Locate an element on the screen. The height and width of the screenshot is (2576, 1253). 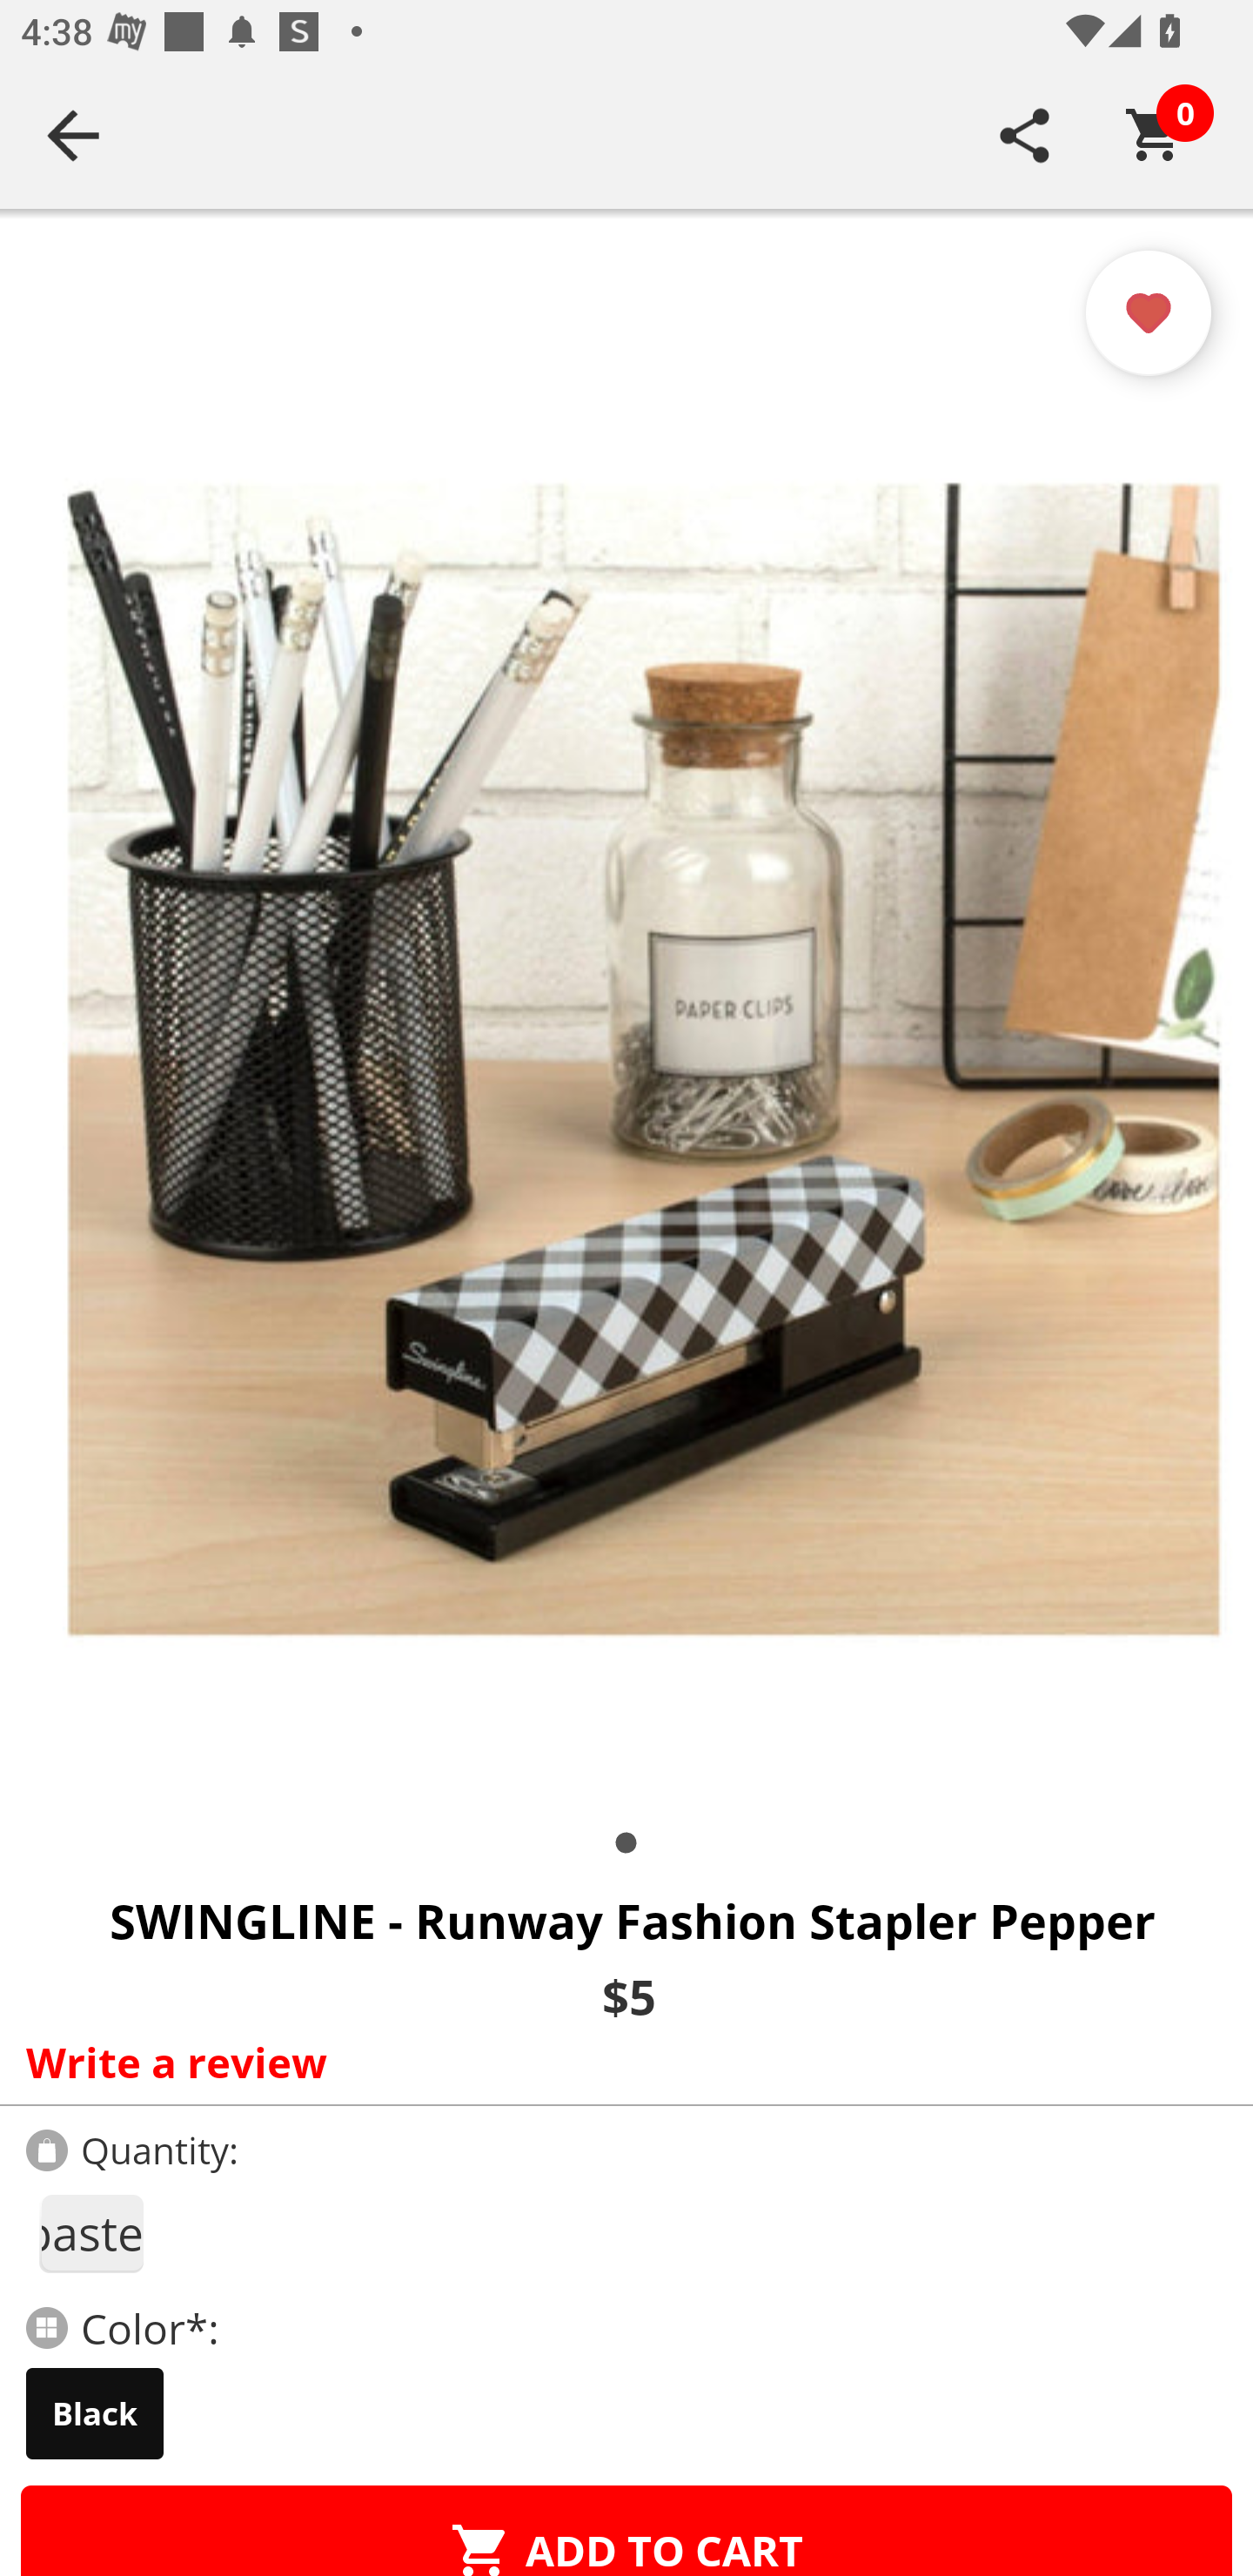
1lamptoothpaste is located at coordinates (90, 2233).